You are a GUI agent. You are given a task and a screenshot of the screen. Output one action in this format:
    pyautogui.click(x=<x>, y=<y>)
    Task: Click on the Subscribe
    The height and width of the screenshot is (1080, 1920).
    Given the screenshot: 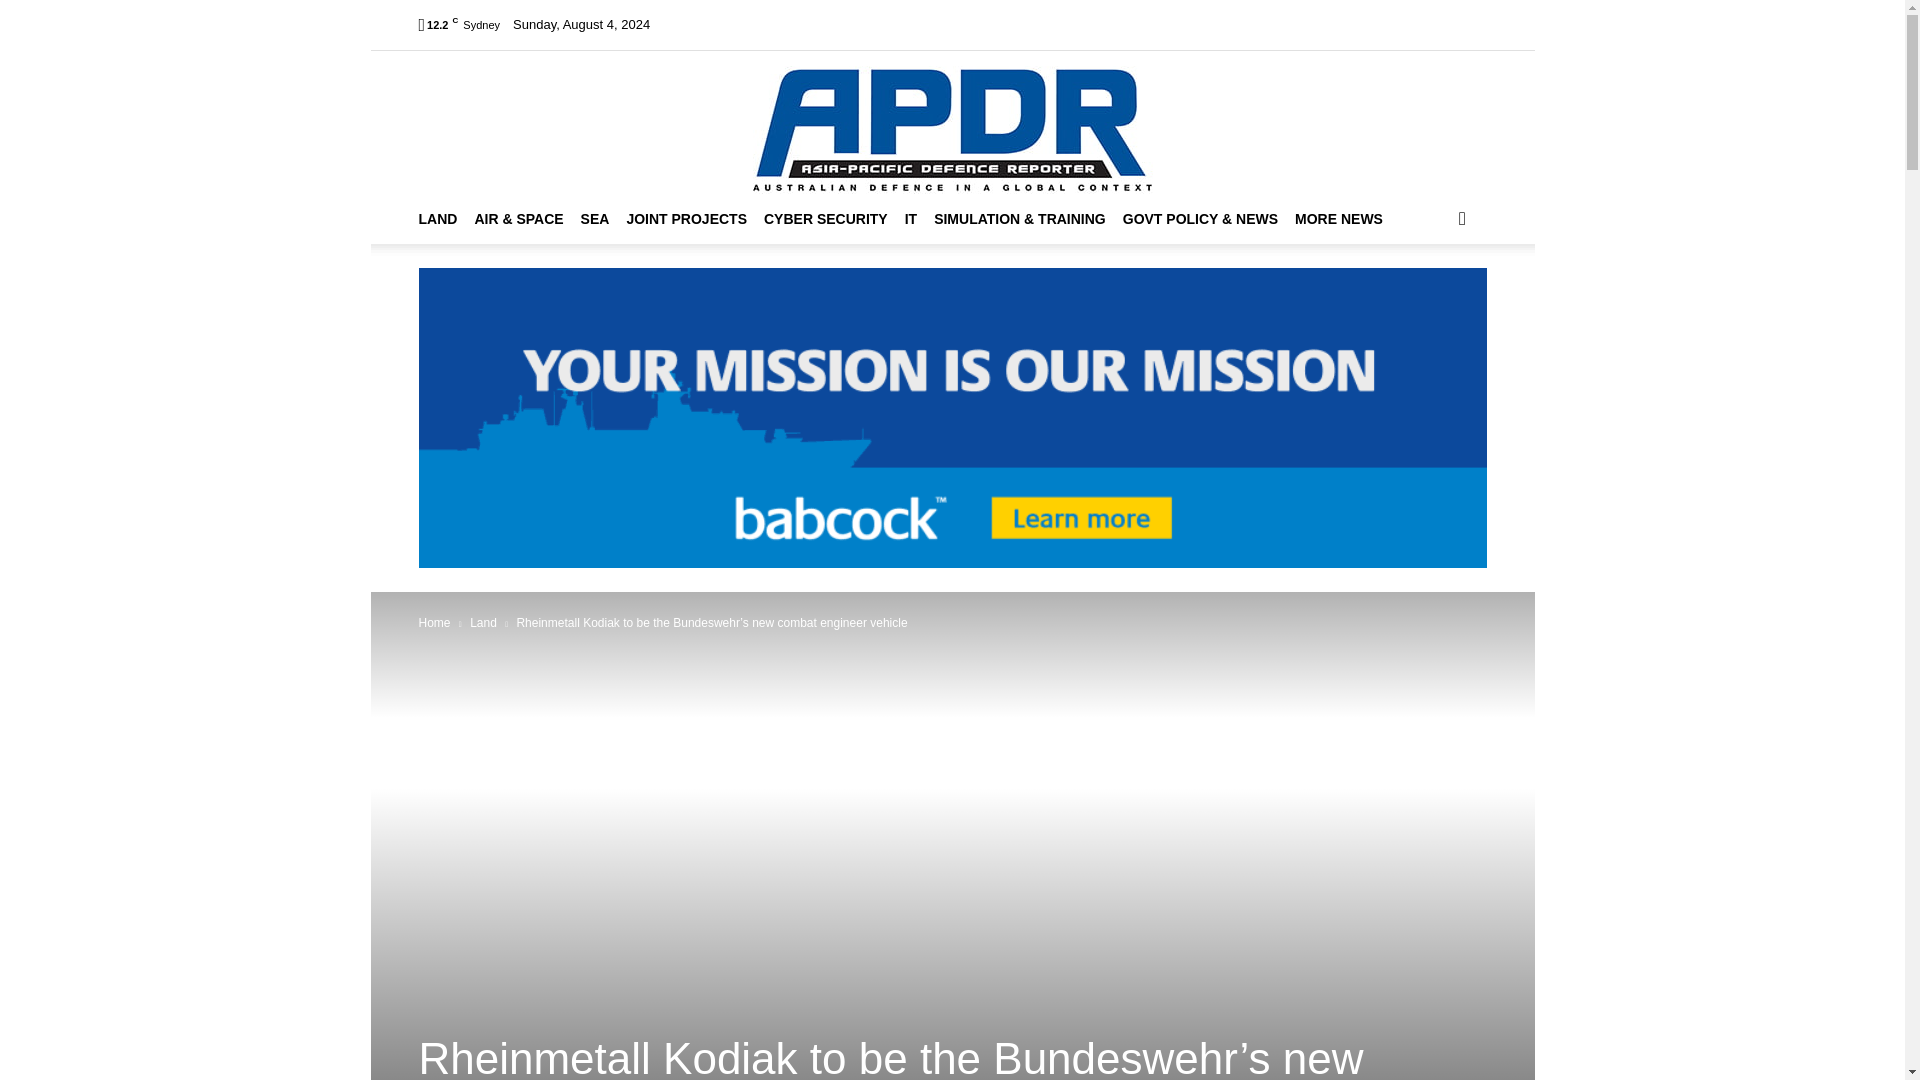 What is the action you would take?
    pyautogui.click(x=1065, y=24)
    